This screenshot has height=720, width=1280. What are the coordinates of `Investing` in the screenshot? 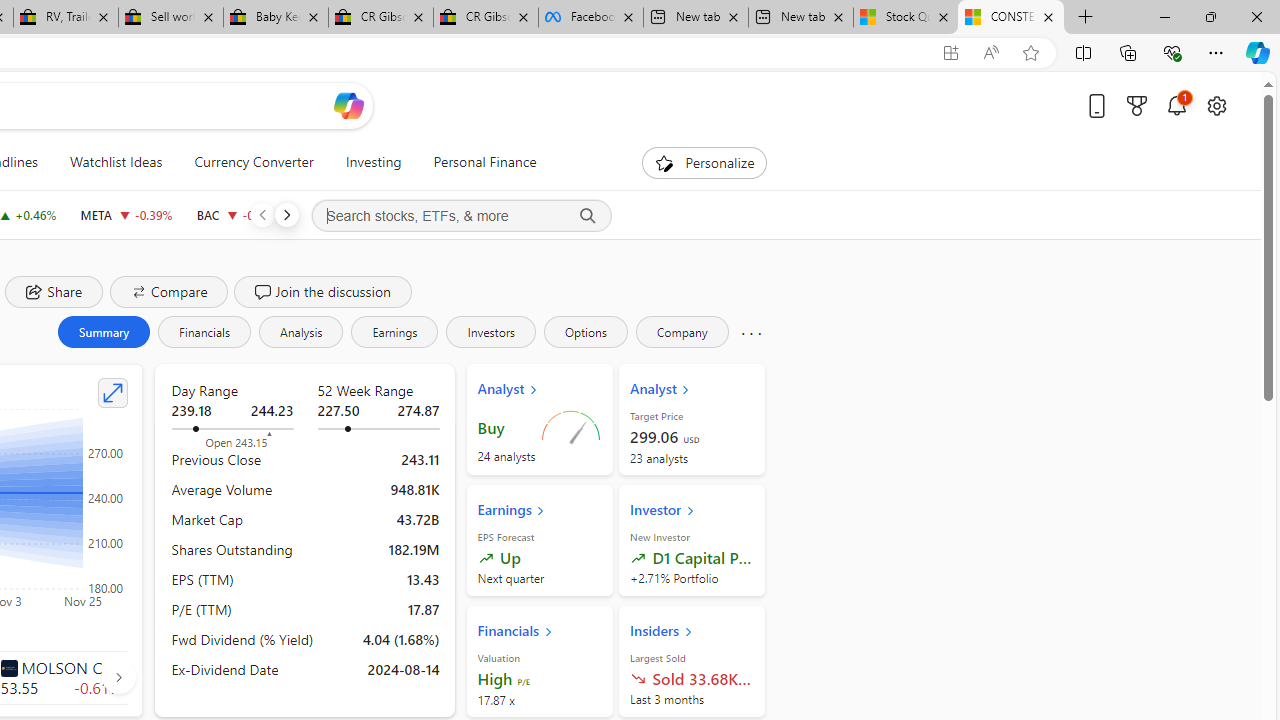 It's located at (373, 162).